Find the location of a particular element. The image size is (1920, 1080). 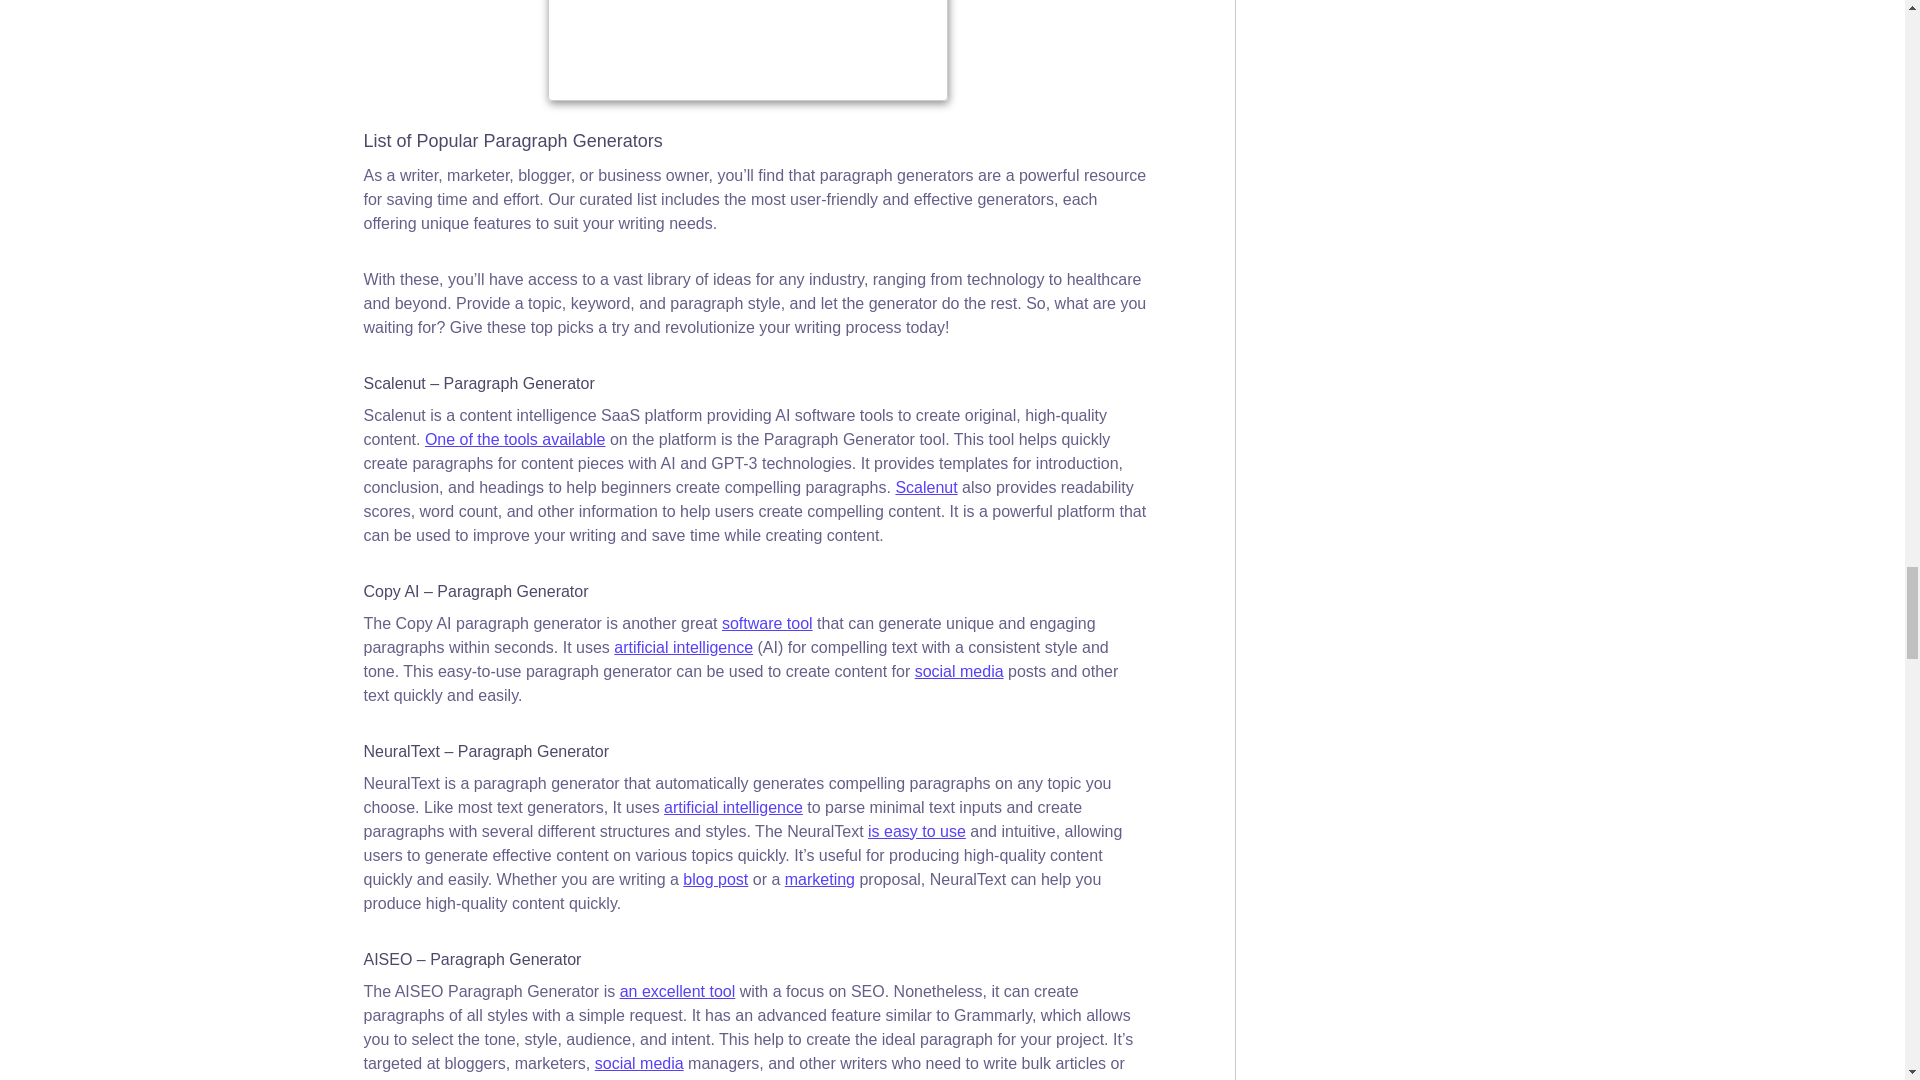

social media is located at coordinates (960, 672).